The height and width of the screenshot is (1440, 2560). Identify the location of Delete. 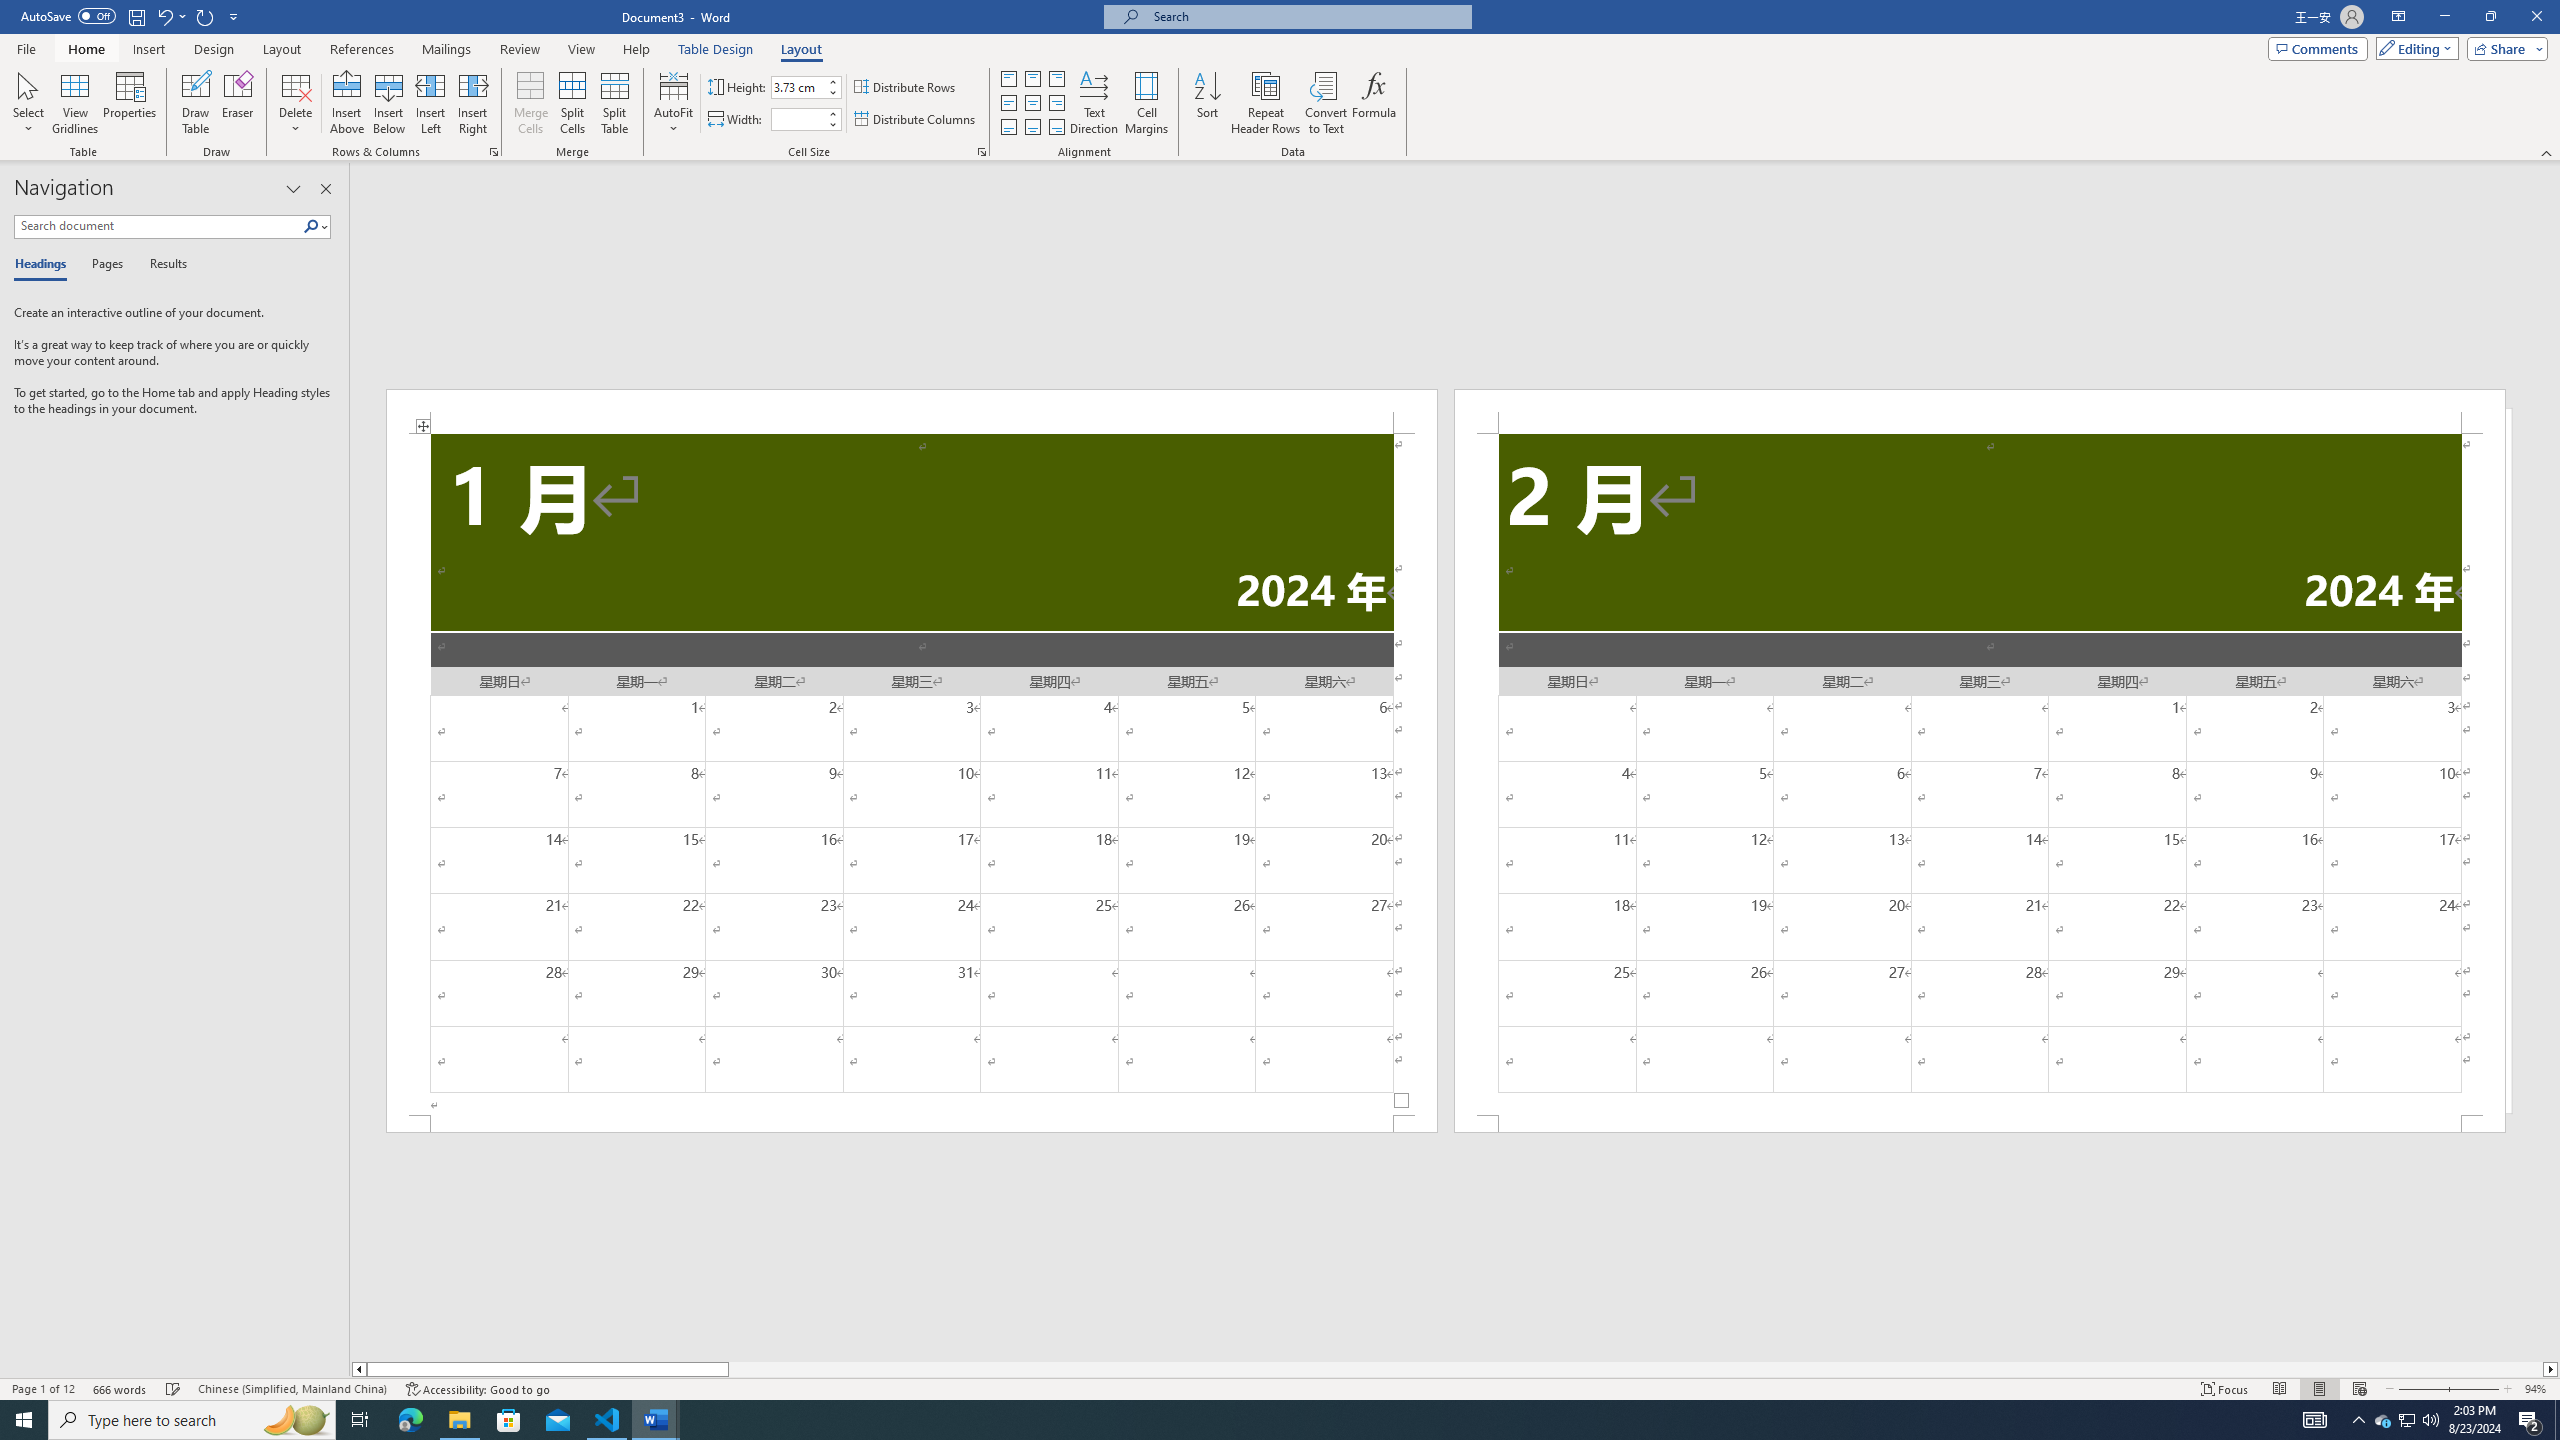
(295, 103).